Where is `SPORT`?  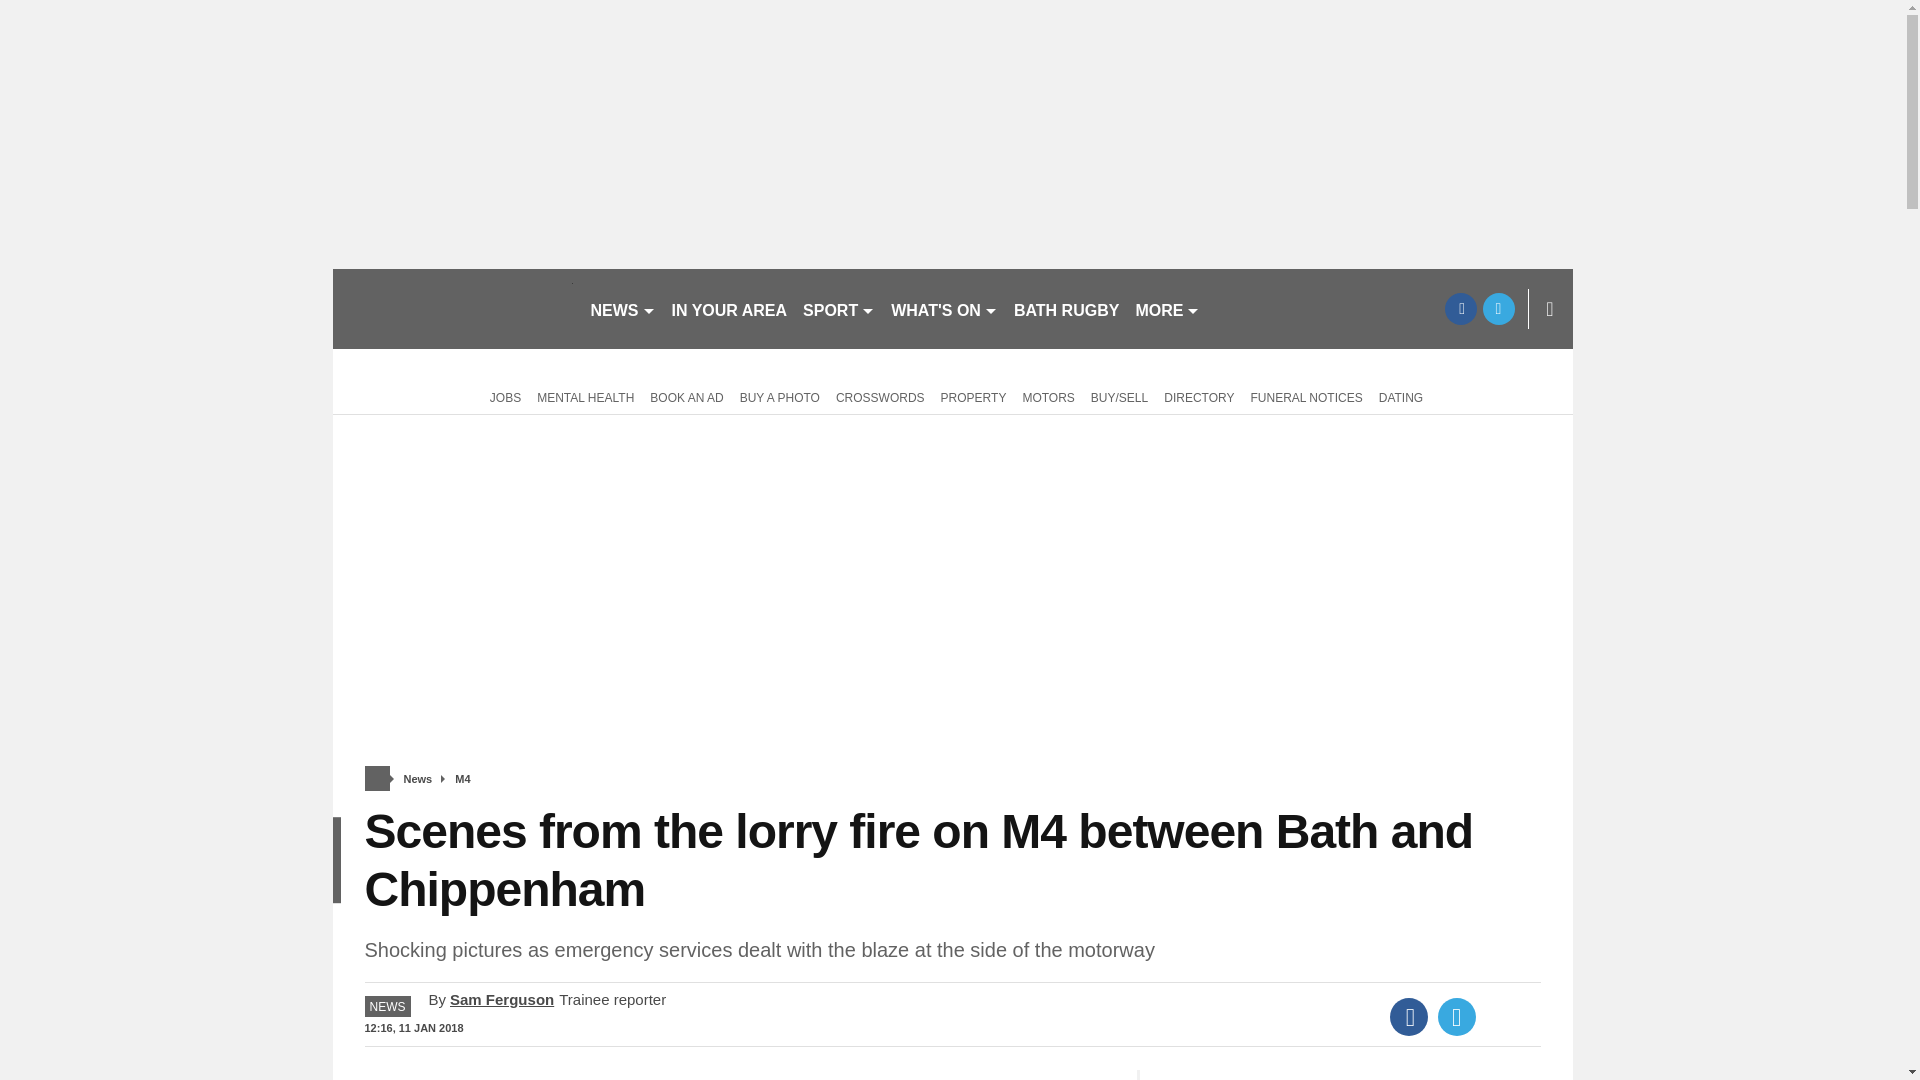 SPORT is located at coordinates (838, 308).